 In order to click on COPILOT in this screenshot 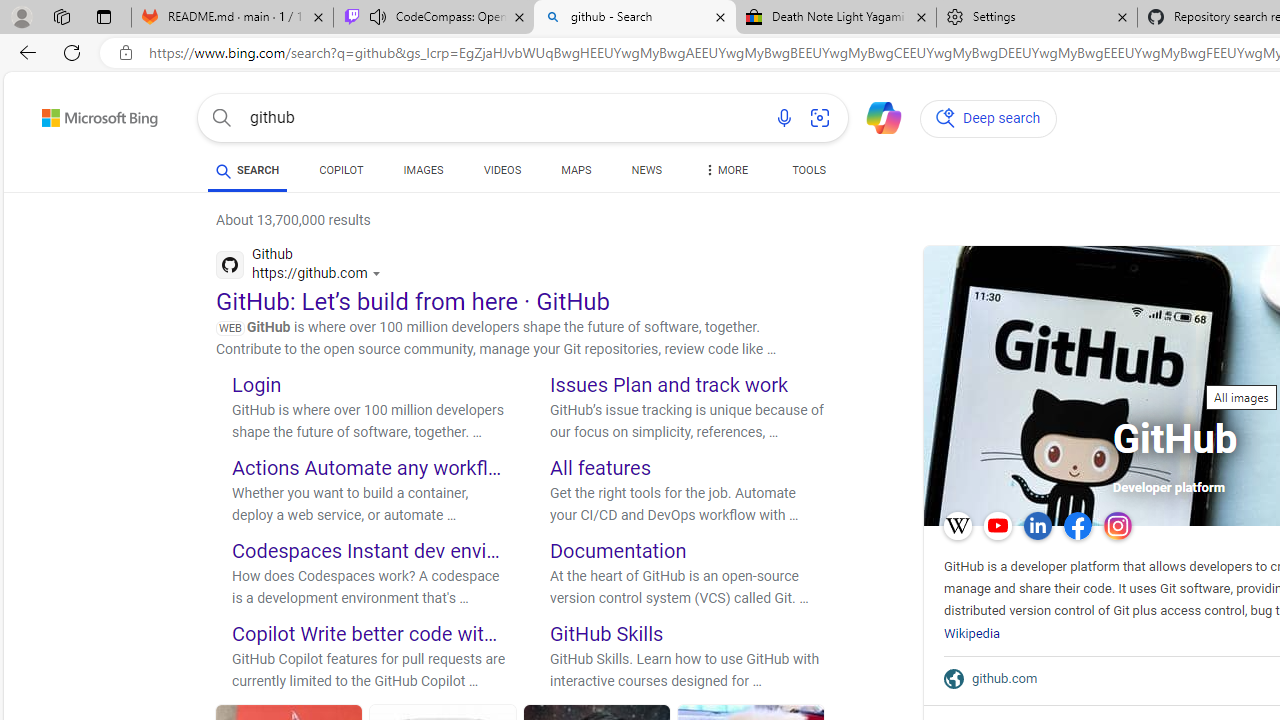, I will do `click(342, 174)`.